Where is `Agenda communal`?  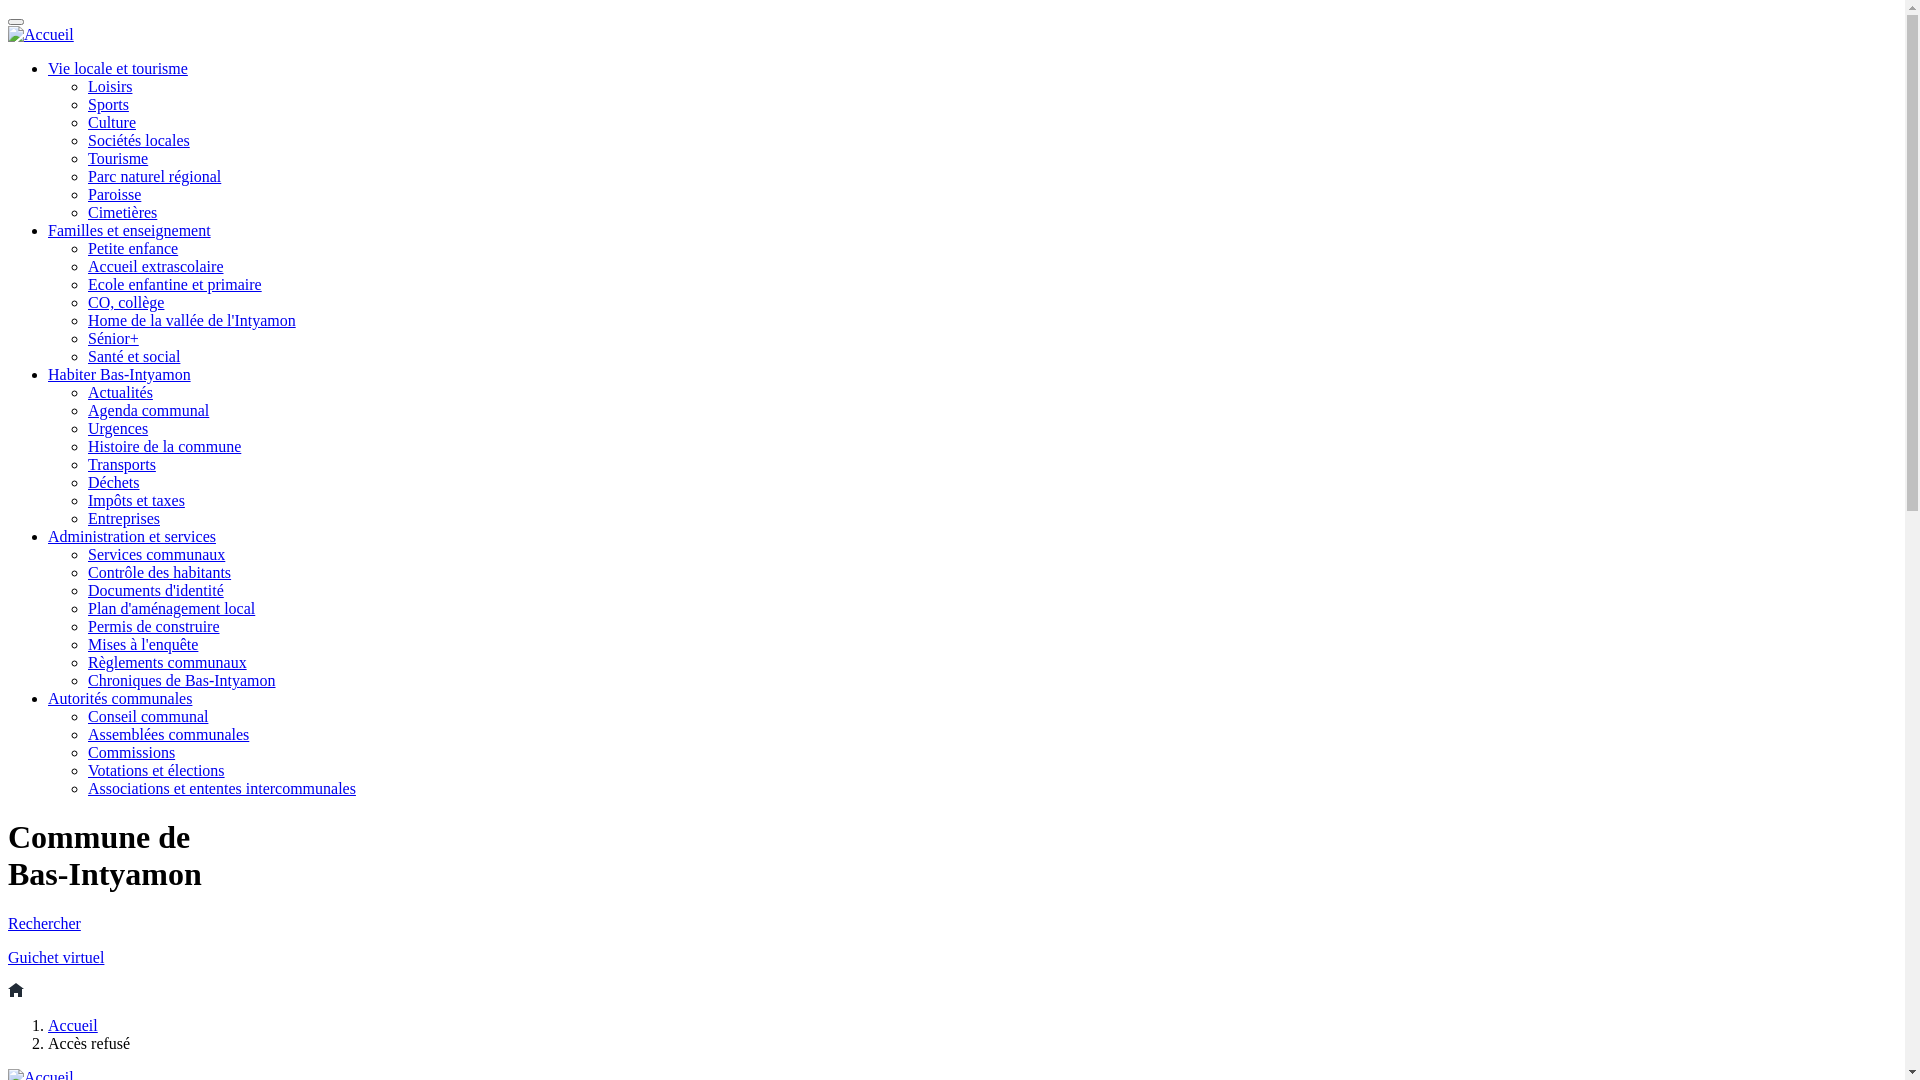
Agenda communal is located at coordinates (148, 410).